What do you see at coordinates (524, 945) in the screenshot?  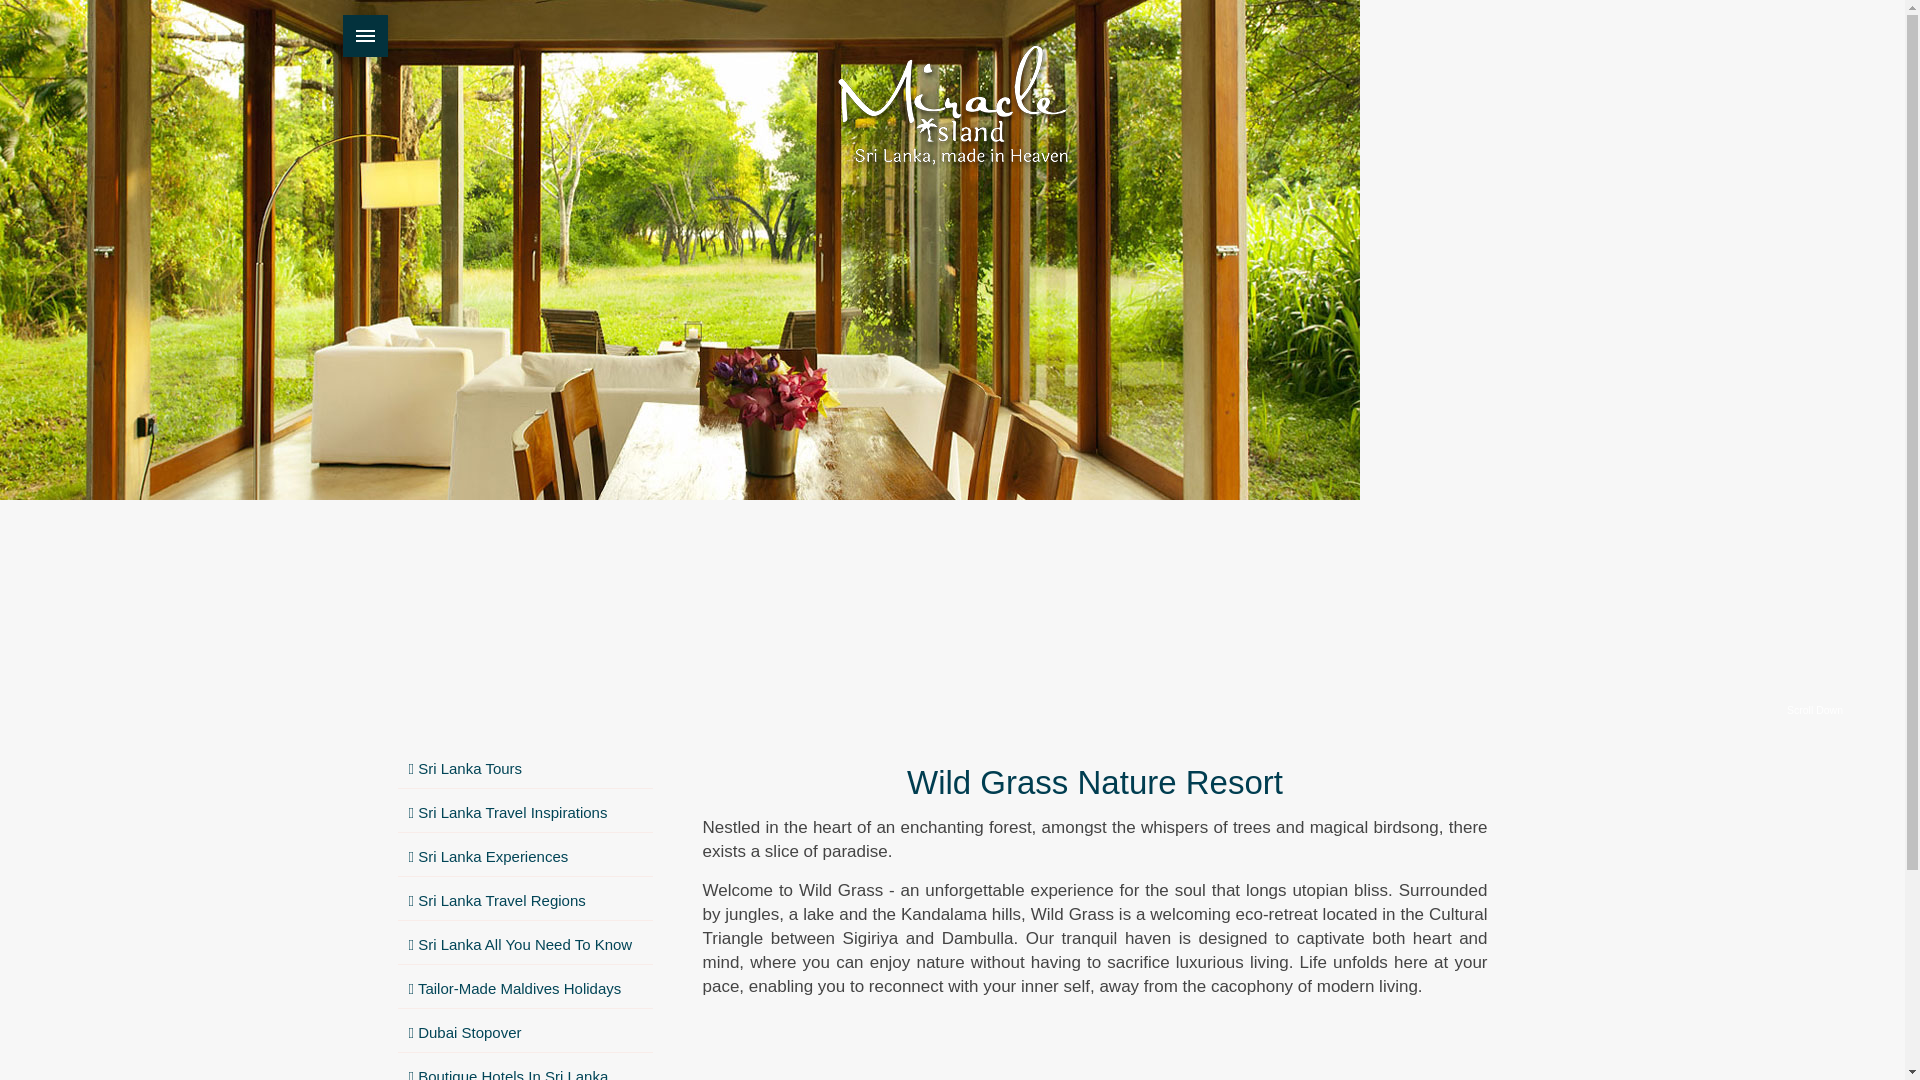 I see `Sri Lanka All You Need To Know` at bounding box center [524, 945].